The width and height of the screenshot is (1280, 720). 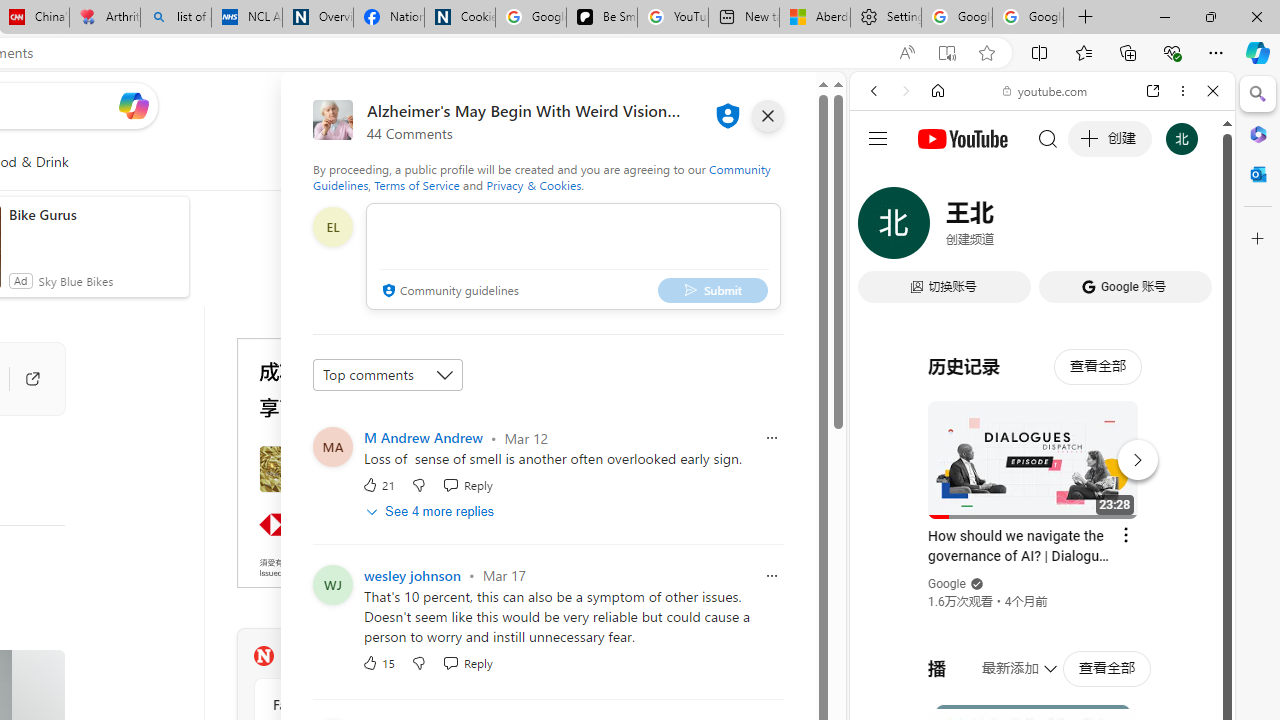 What do you see at coordinates (176, 18) in the screenshot?
I see `list of asthma inhalers uk - Search` at bounding box center [176, 18].